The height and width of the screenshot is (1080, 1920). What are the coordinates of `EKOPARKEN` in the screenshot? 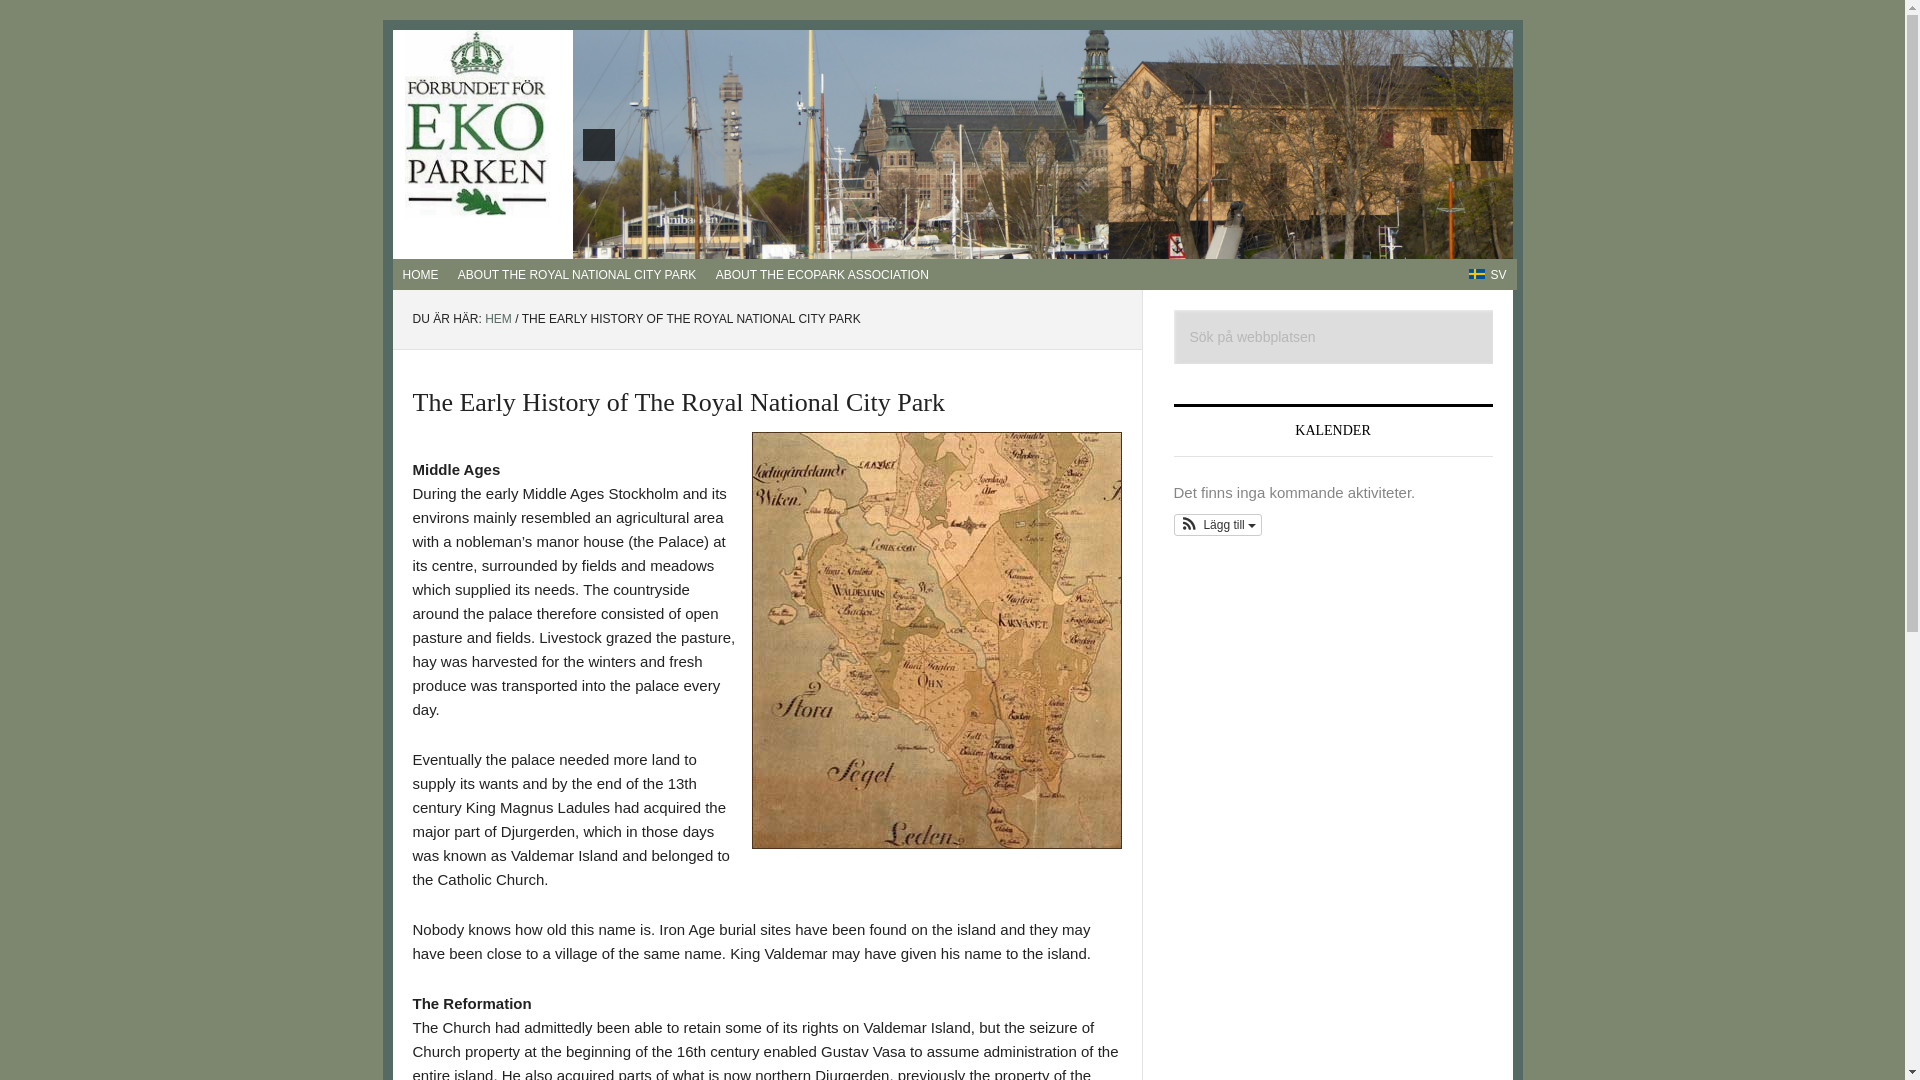 It's located at (476, 124).